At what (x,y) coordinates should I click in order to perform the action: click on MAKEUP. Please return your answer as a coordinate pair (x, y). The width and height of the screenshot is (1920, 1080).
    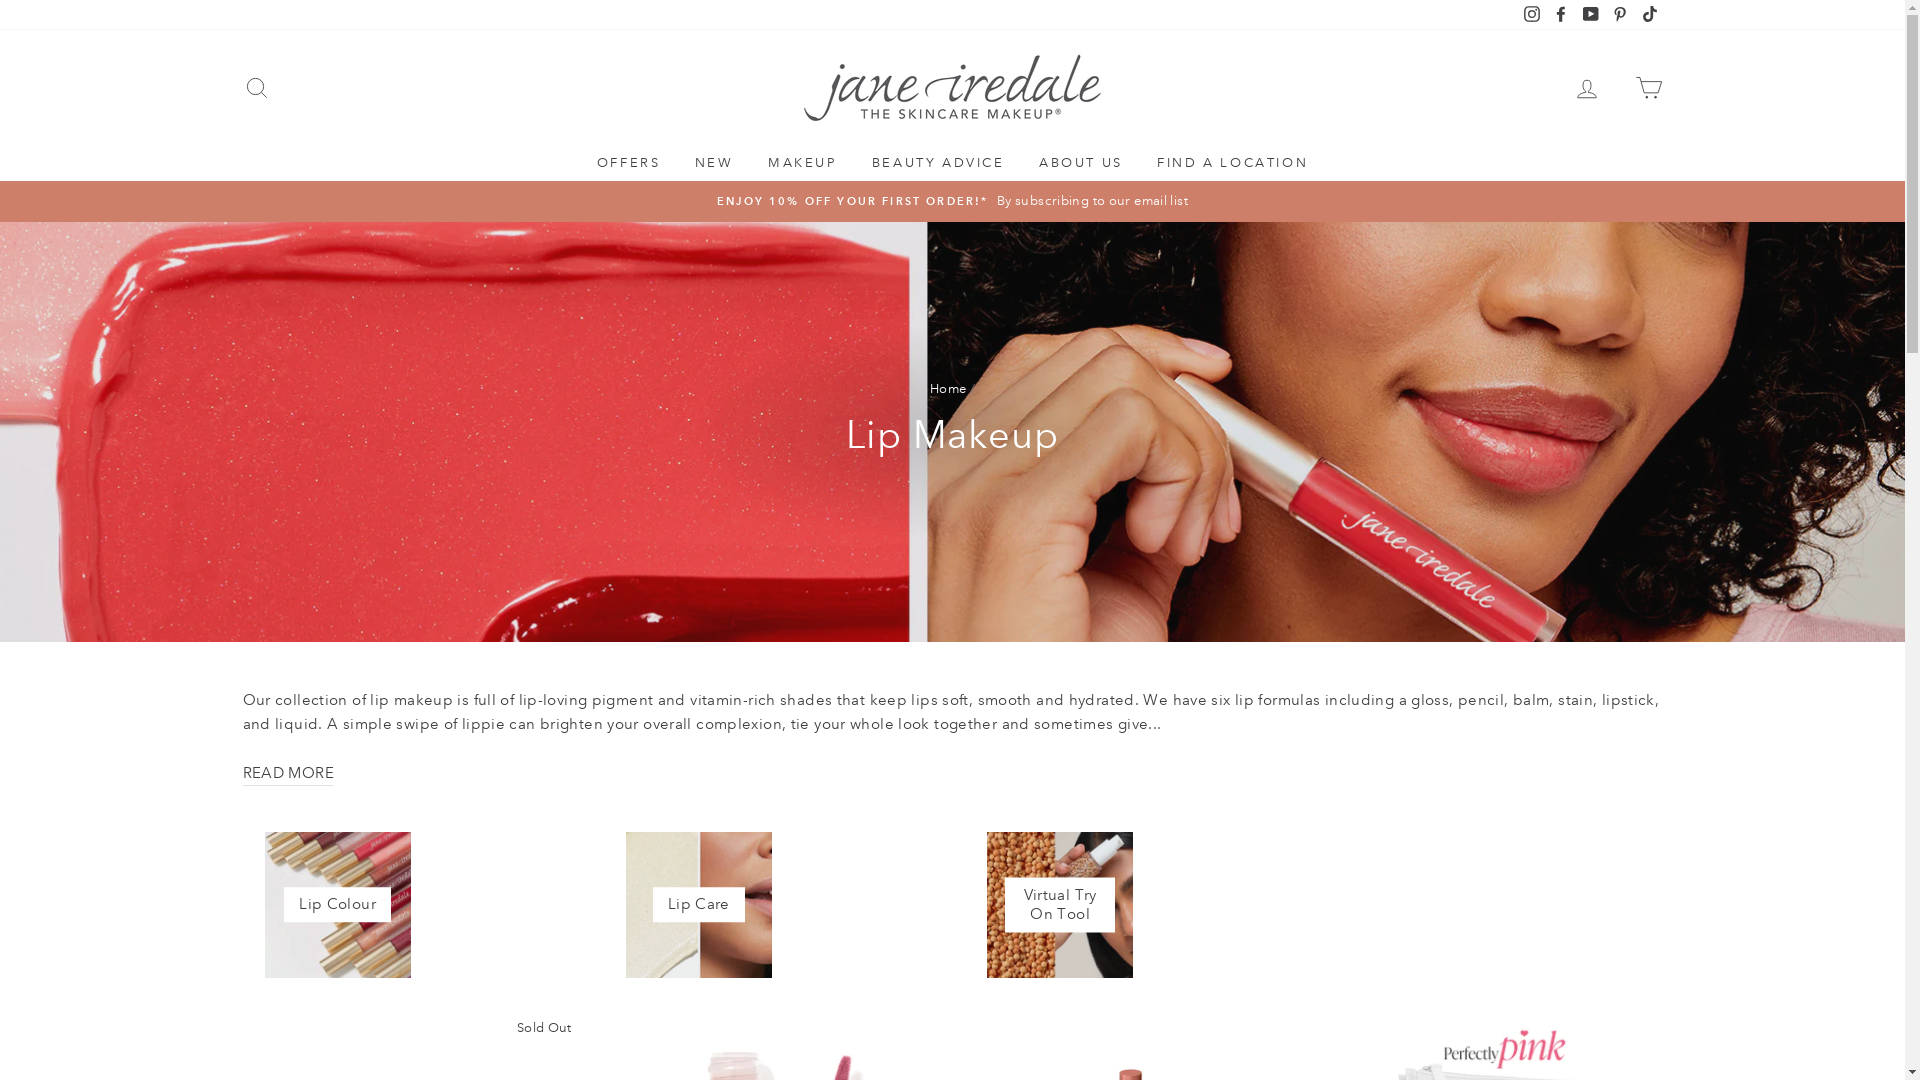
    Looking at the image, I should click on (803, 163).